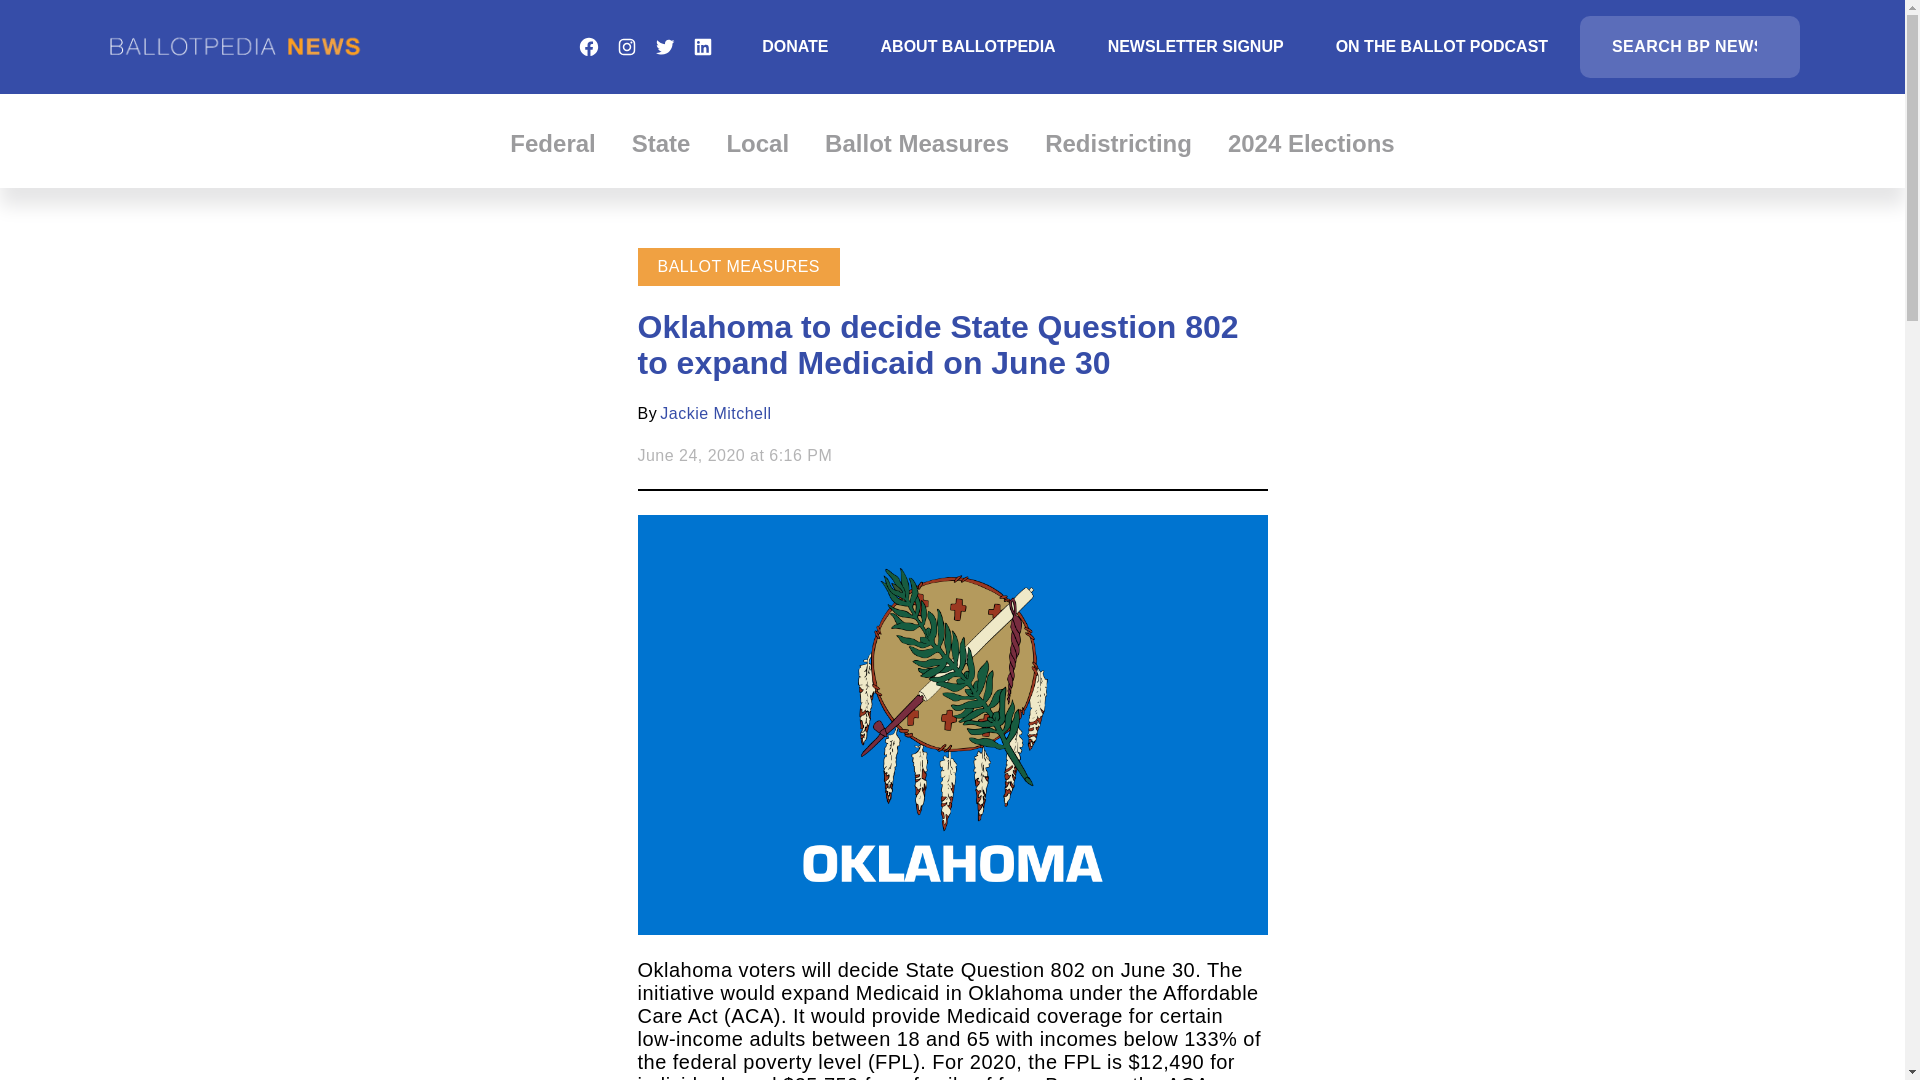 This screenshot has height=1080, width=1920. What do you see at coordinates (661, 143) in the screenshot?
I see `State` at bounding box center [661, 143].